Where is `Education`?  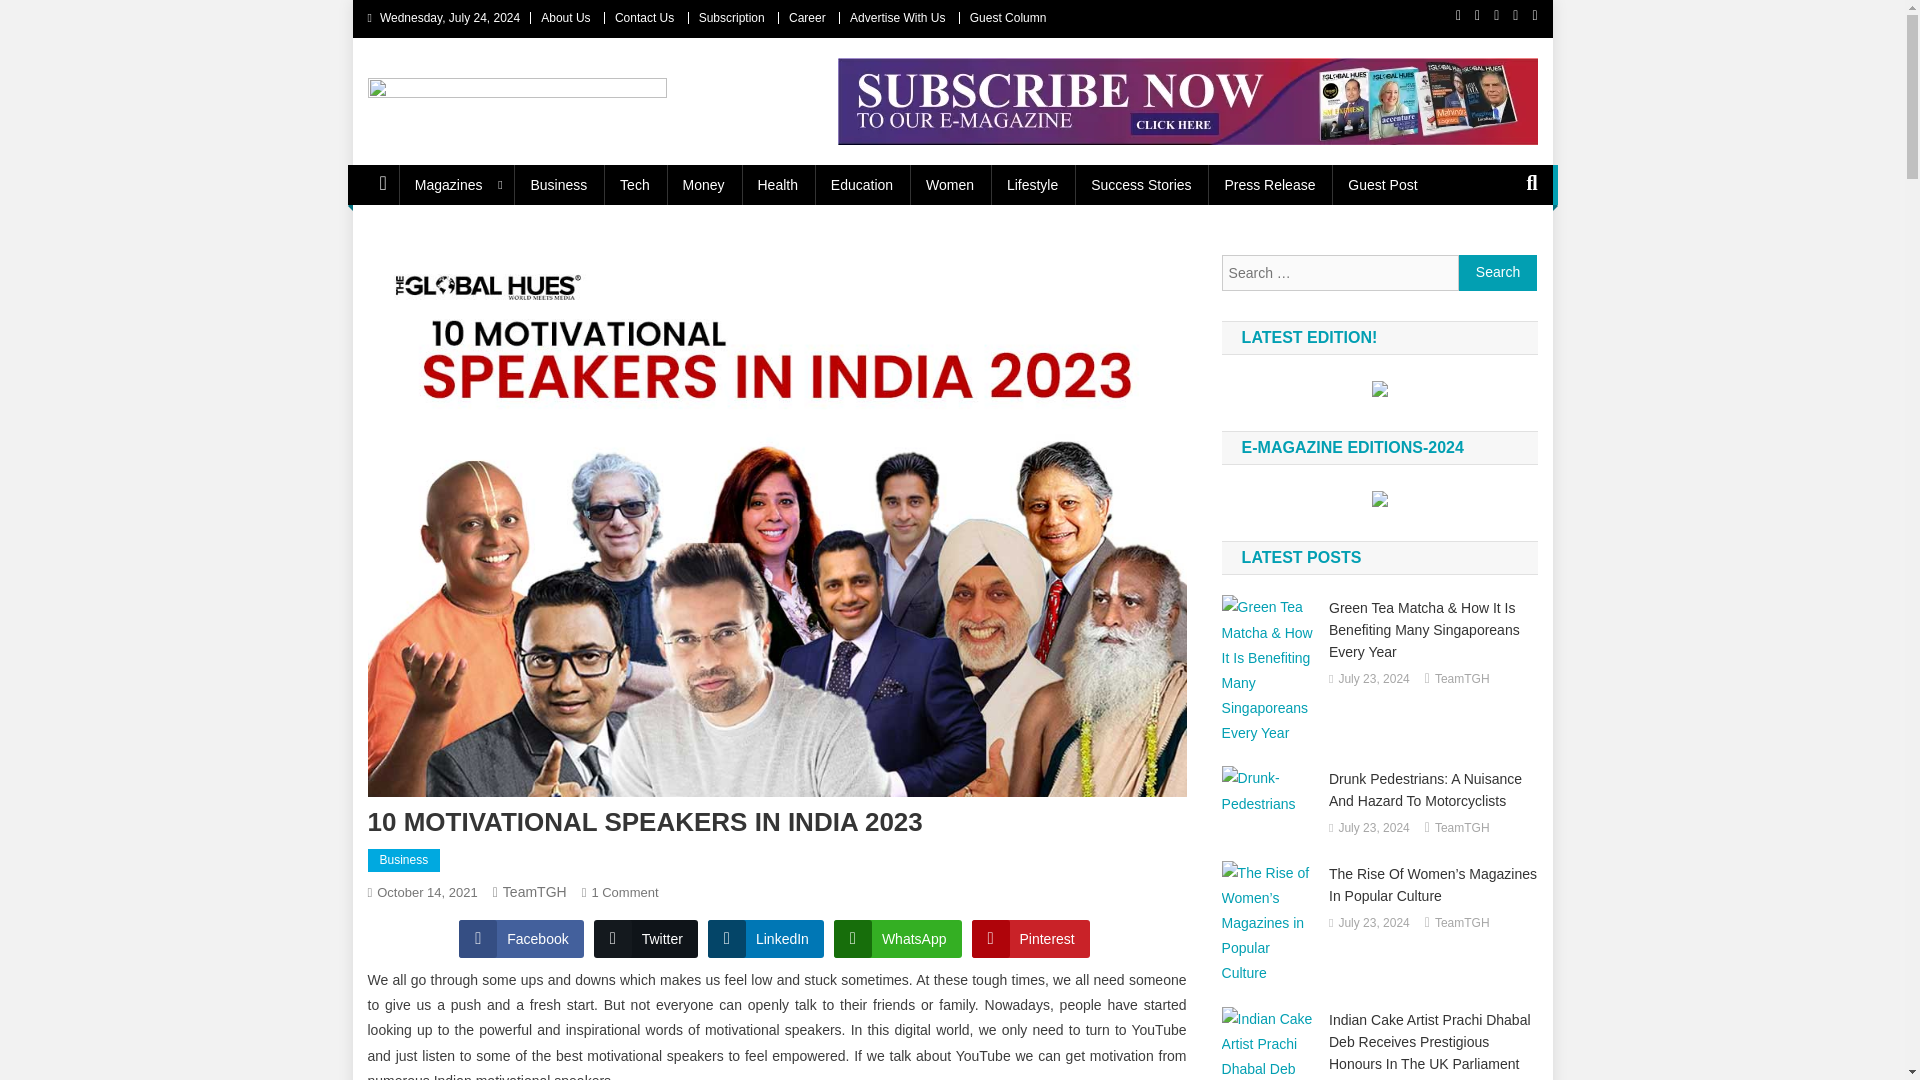
Education is located at coordinates (861, 185).